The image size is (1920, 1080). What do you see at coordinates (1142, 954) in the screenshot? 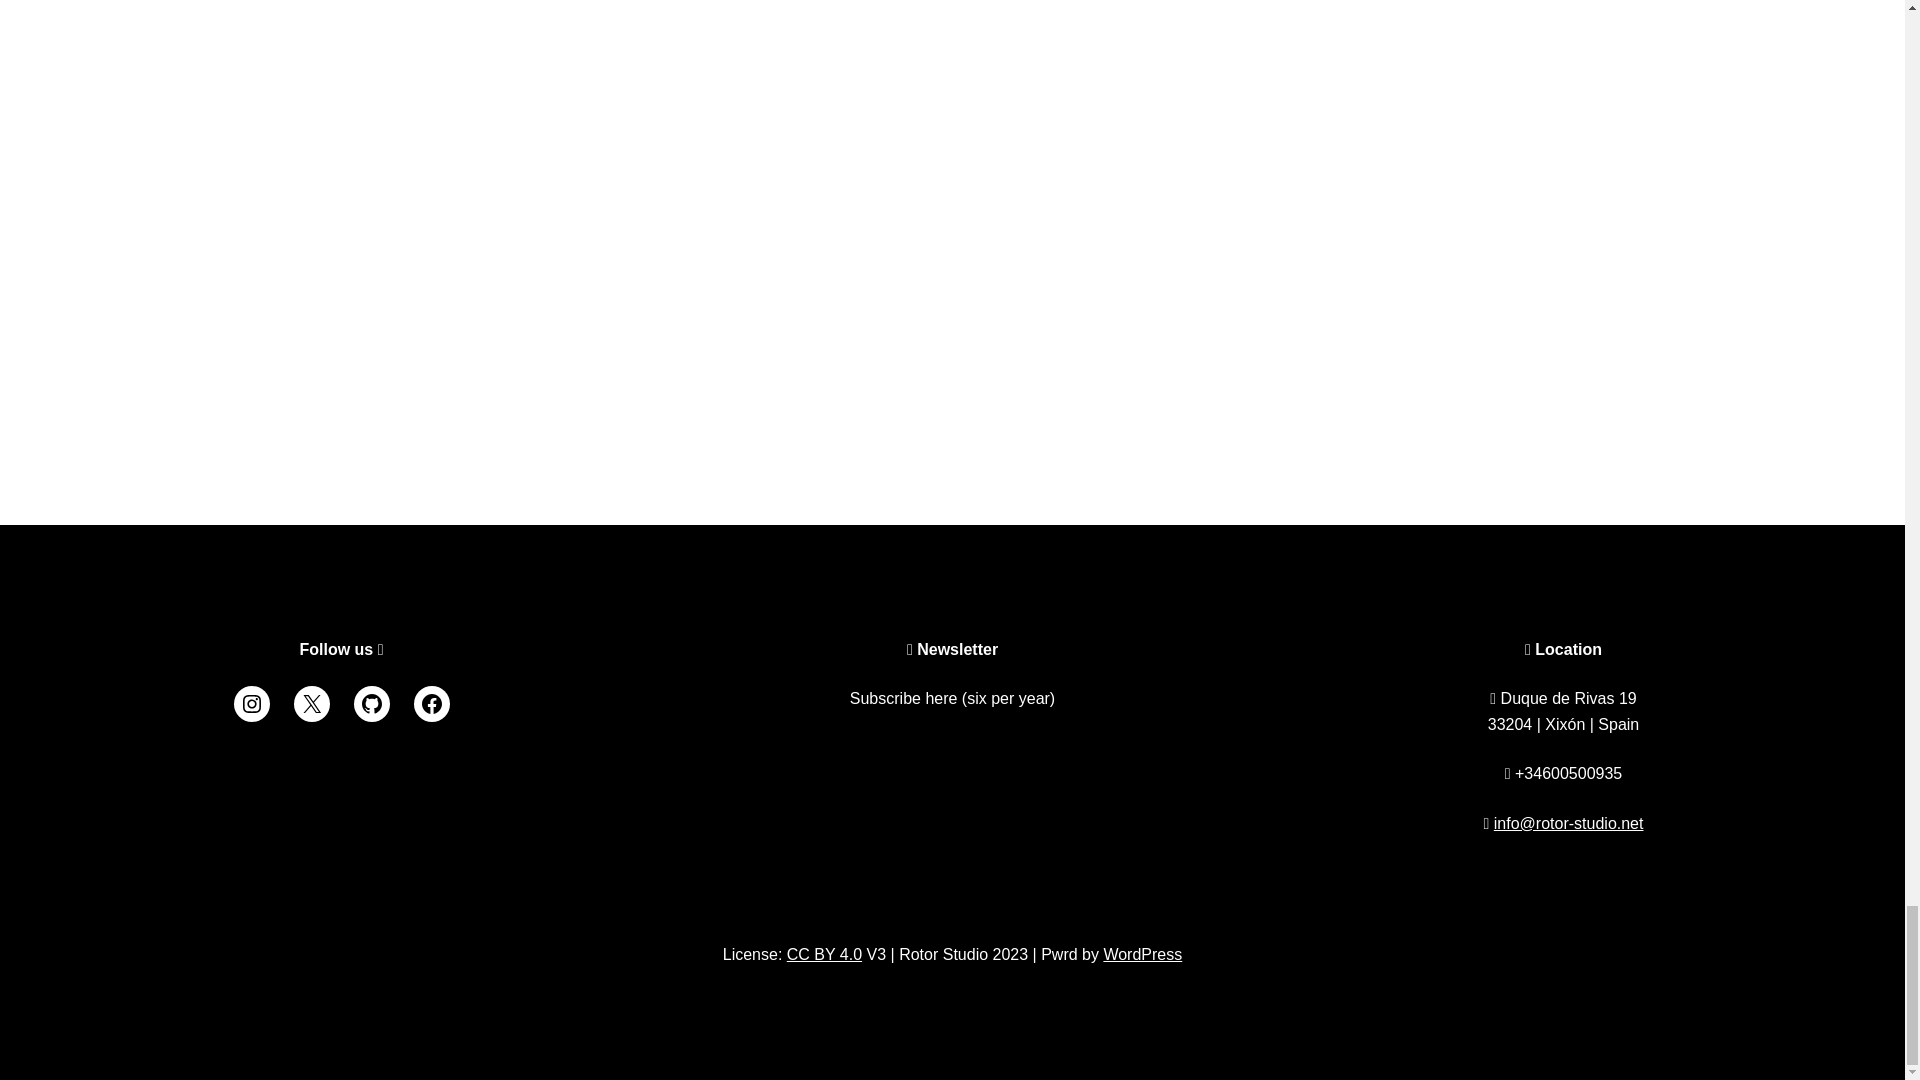
I see `WordPress` at bounding box center [1142, 954].